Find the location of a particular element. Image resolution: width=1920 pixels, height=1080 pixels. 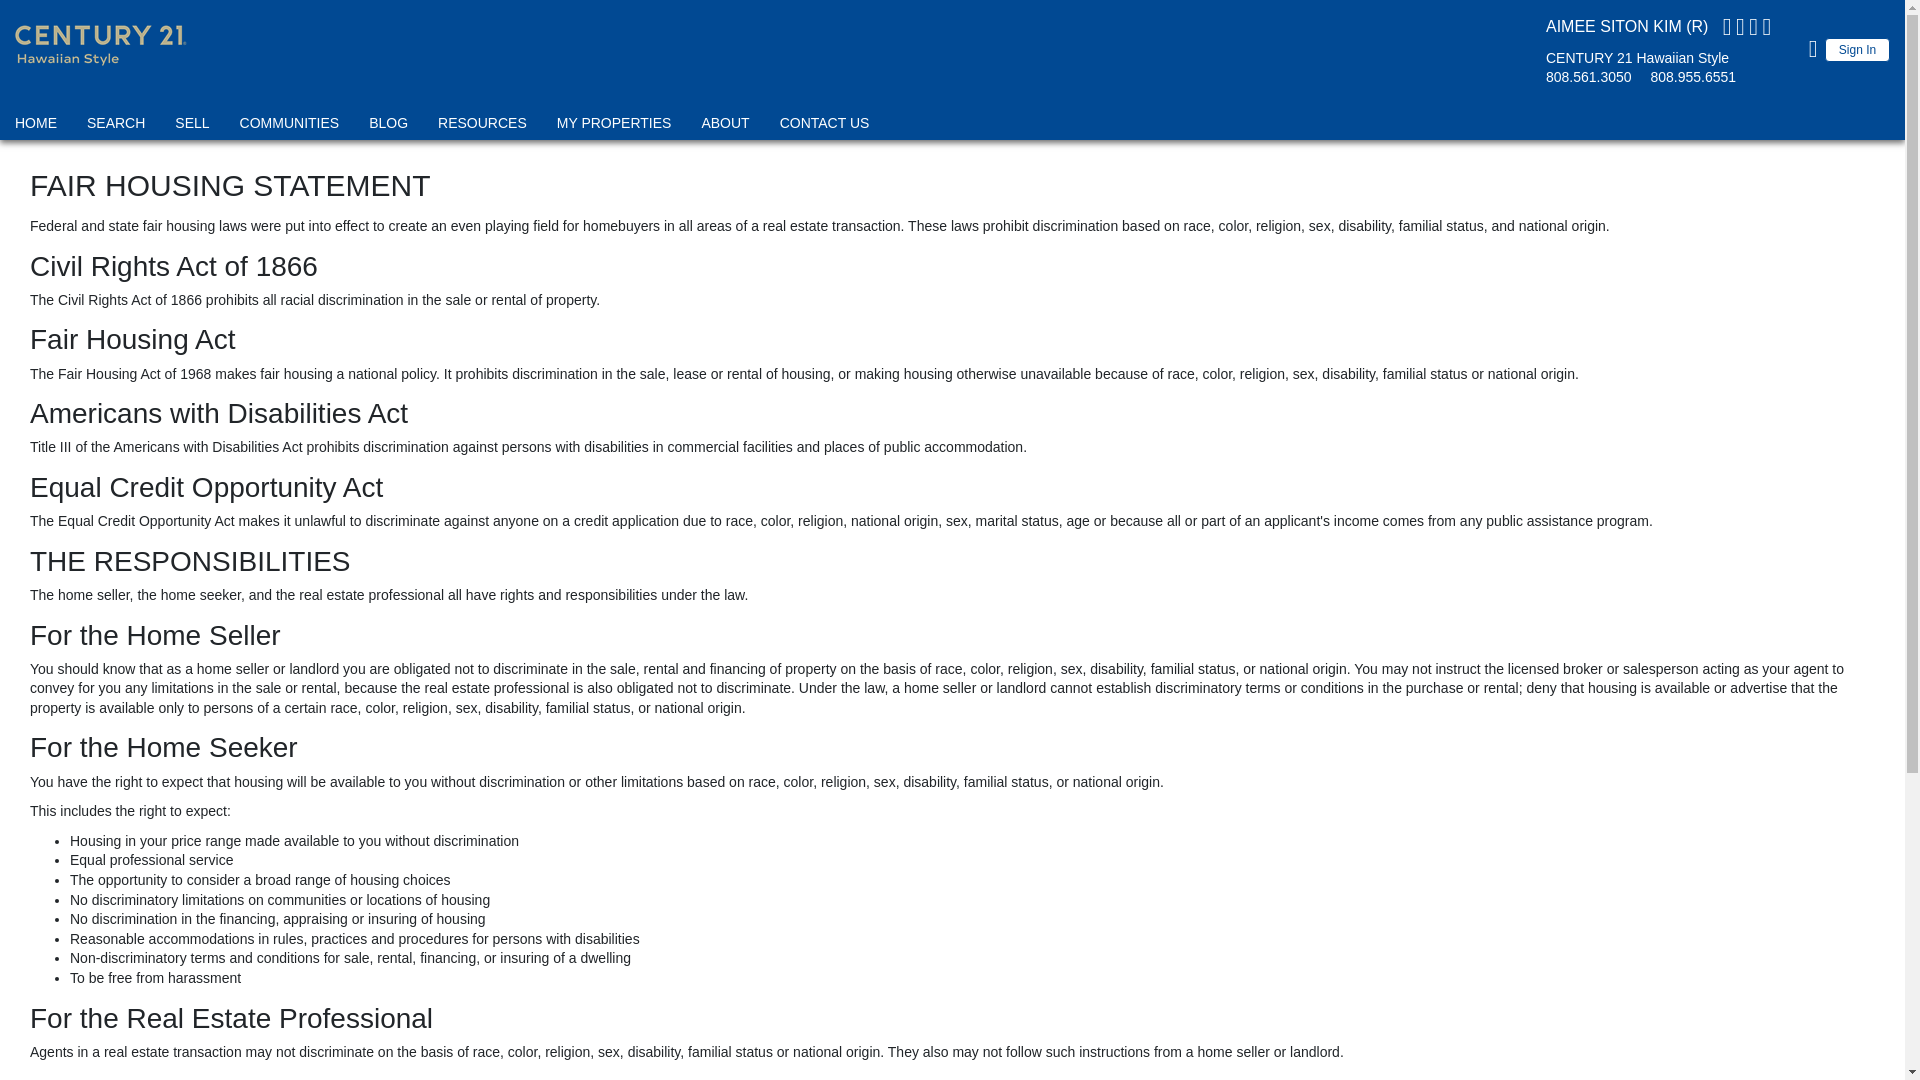

COMMUNITIES is located at coordinates (290, 126).